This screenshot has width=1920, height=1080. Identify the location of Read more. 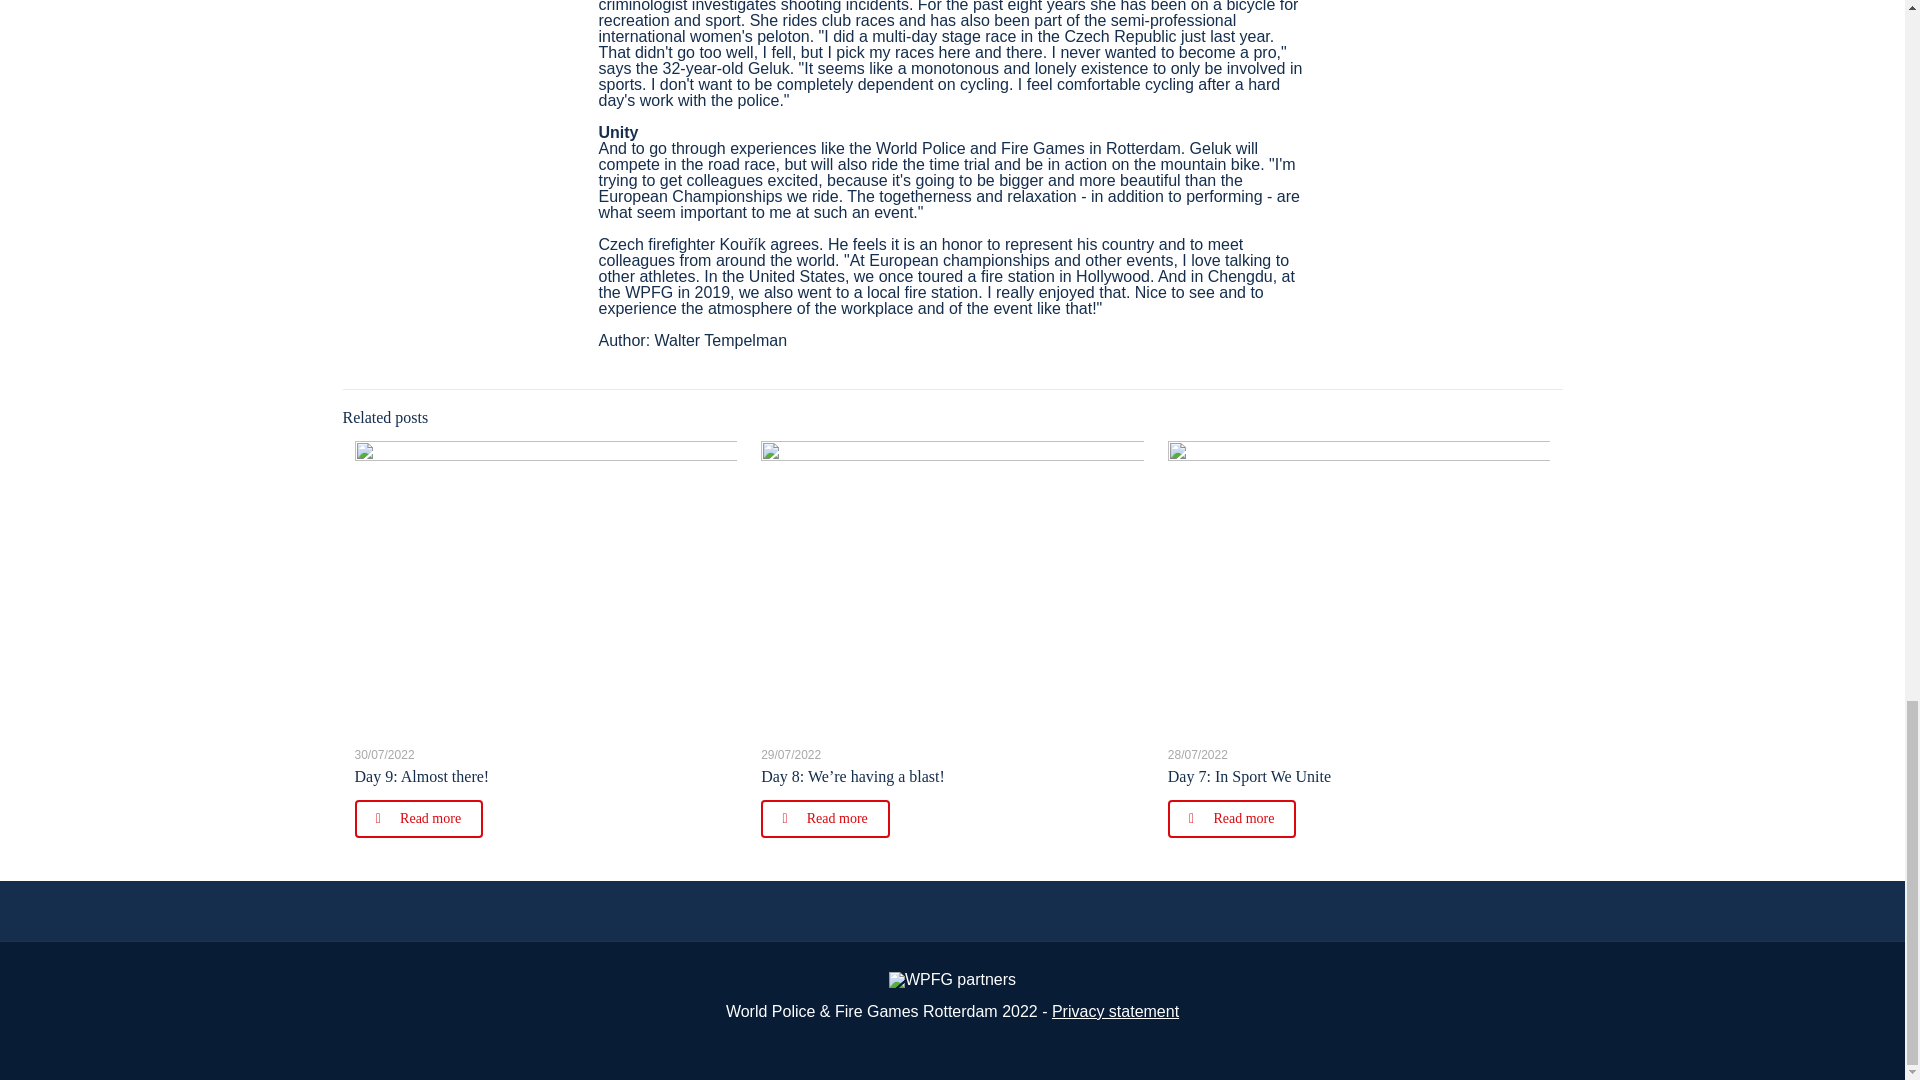
(418, 819).